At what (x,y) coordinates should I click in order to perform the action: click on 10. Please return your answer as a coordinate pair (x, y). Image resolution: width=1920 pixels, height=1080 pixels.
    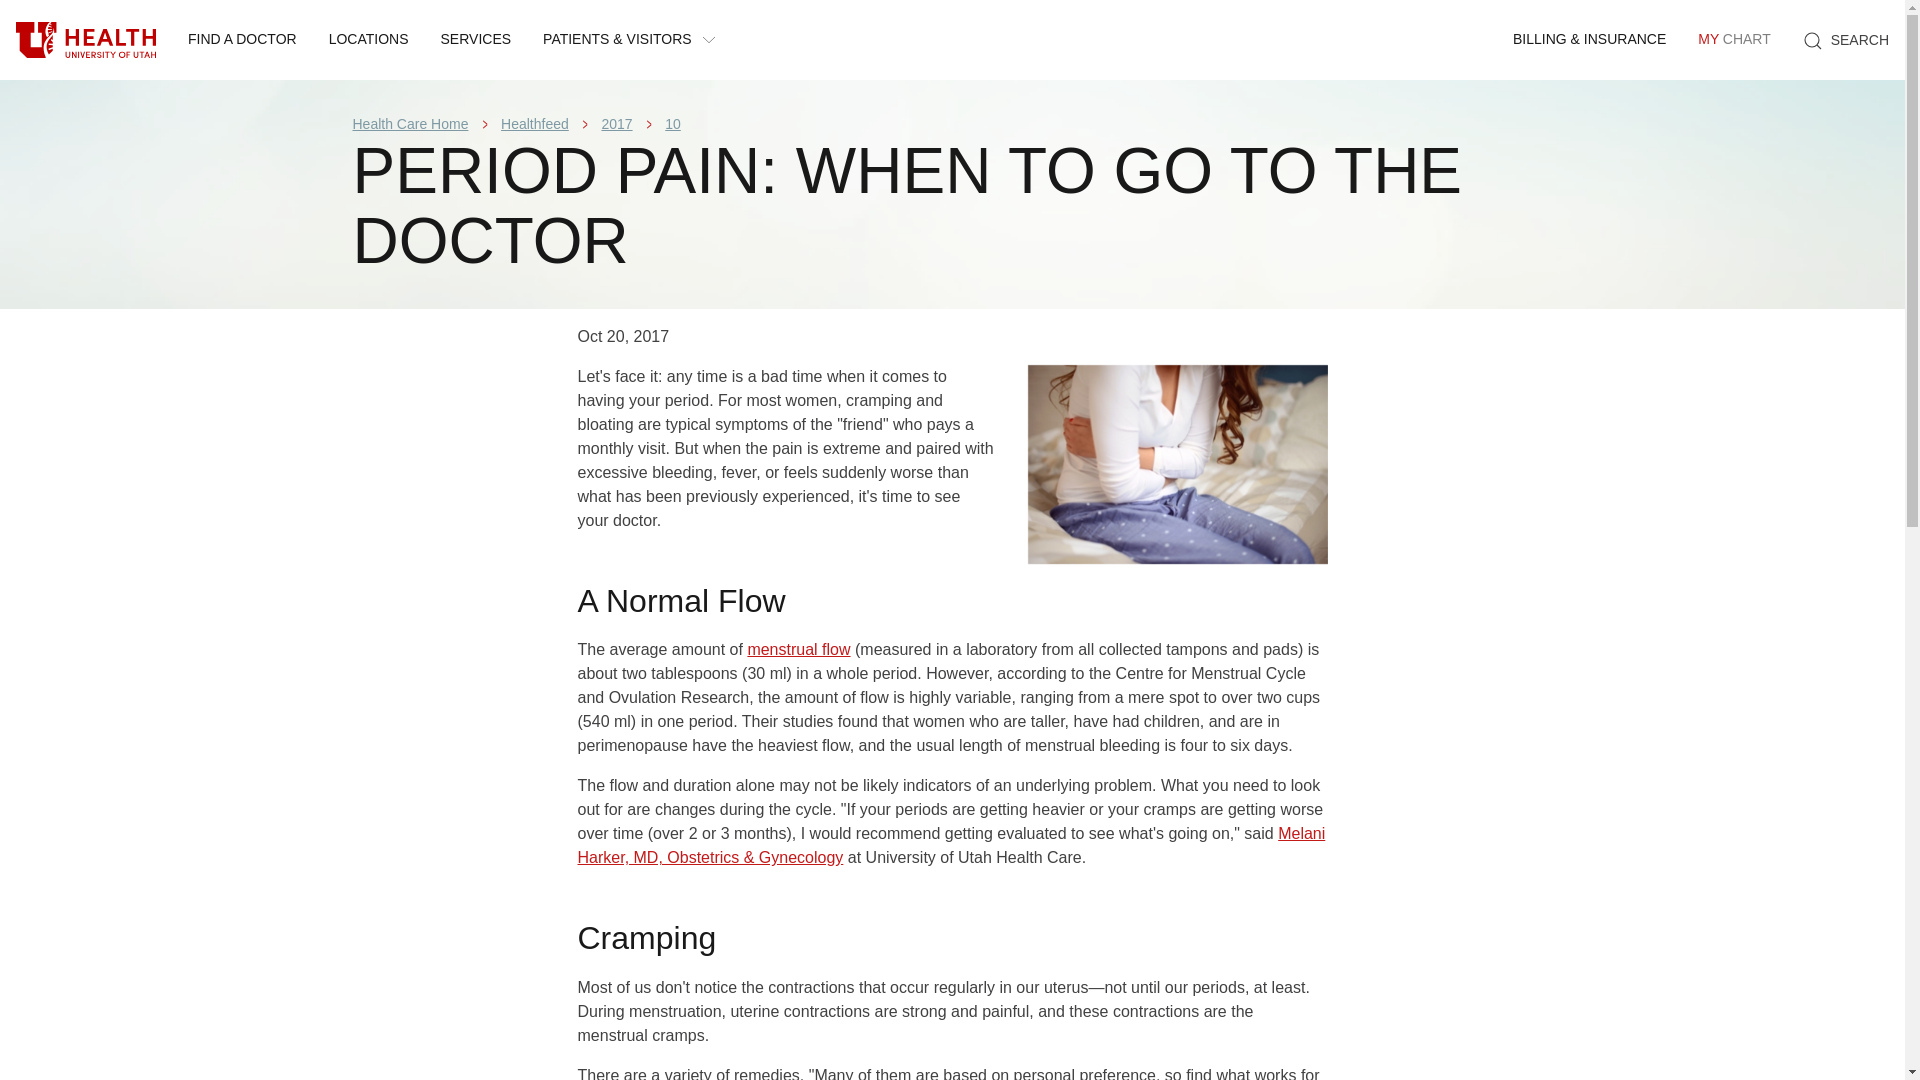
    Looking at the image, I should click on (410, 123).